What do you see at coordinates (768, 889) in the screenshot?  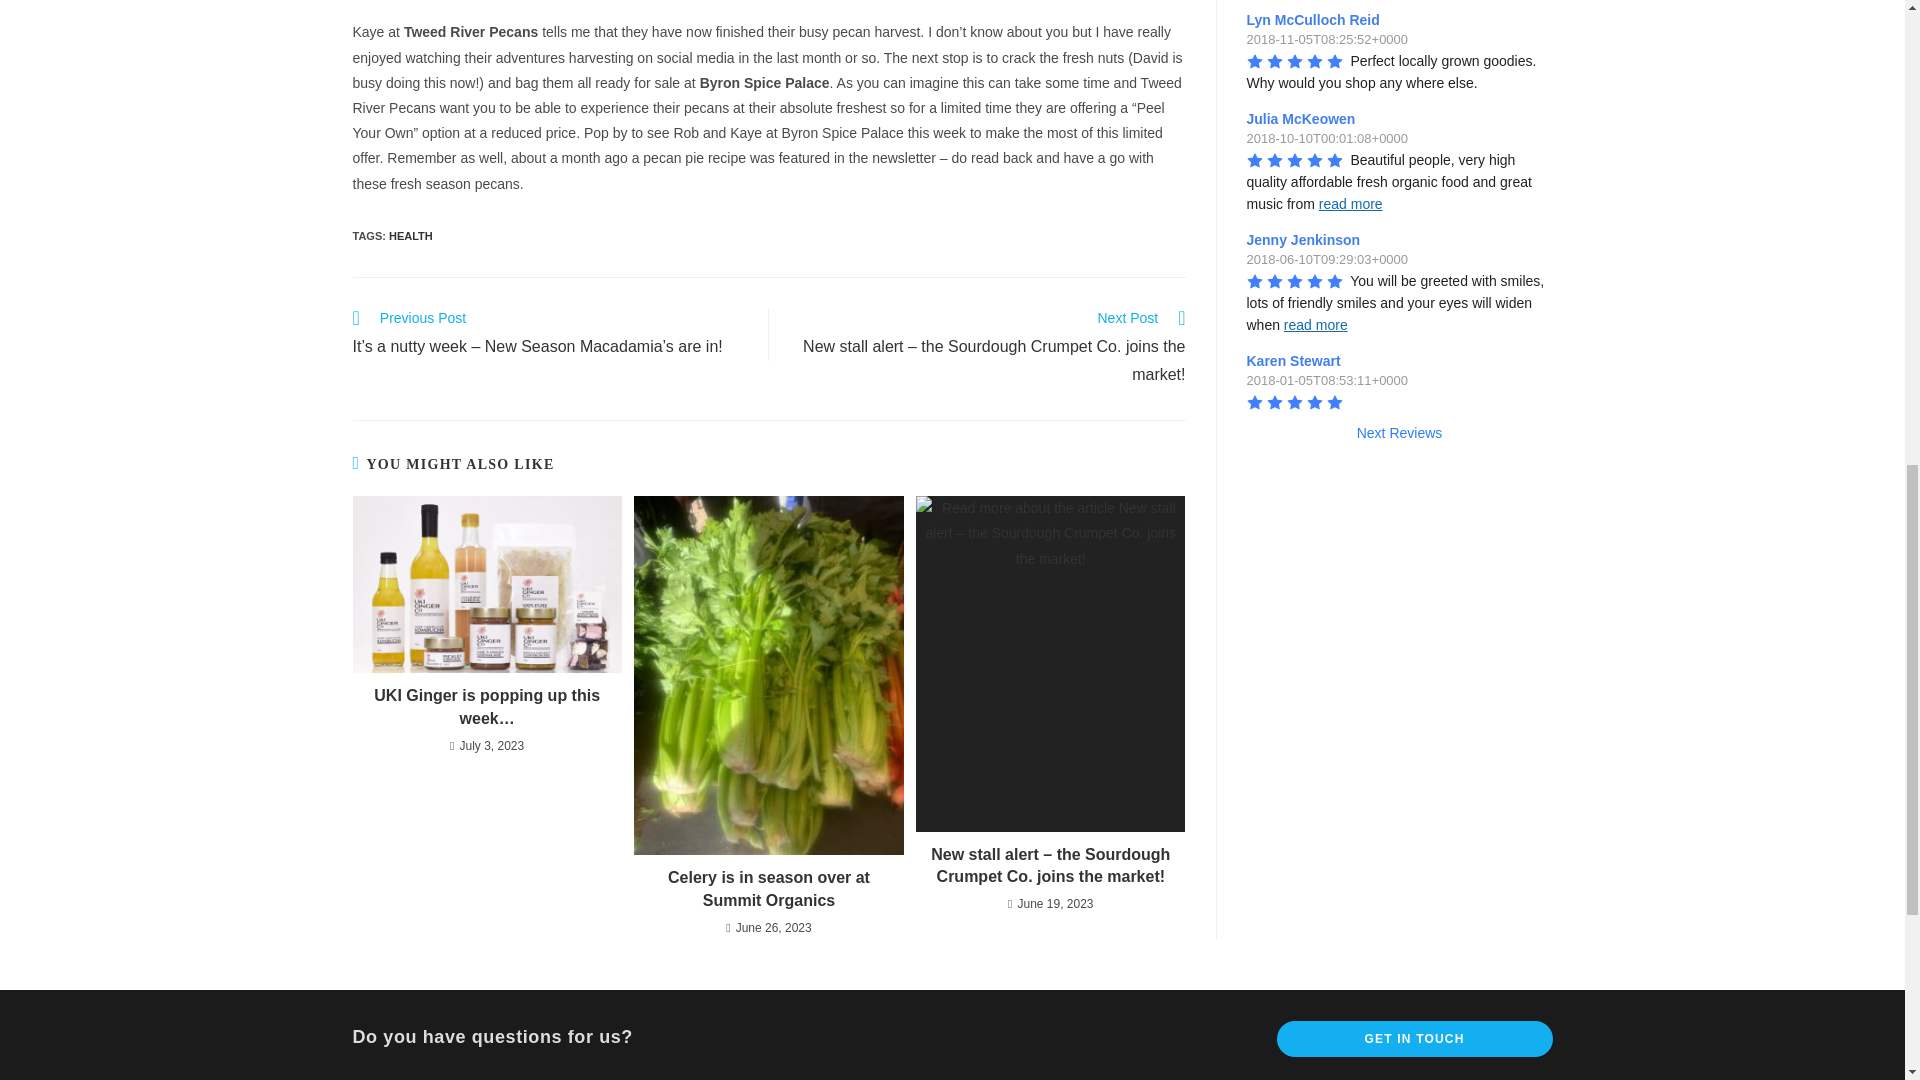 I see `Celery is in season over at Summit Organics` at bounding box center [768, 889].